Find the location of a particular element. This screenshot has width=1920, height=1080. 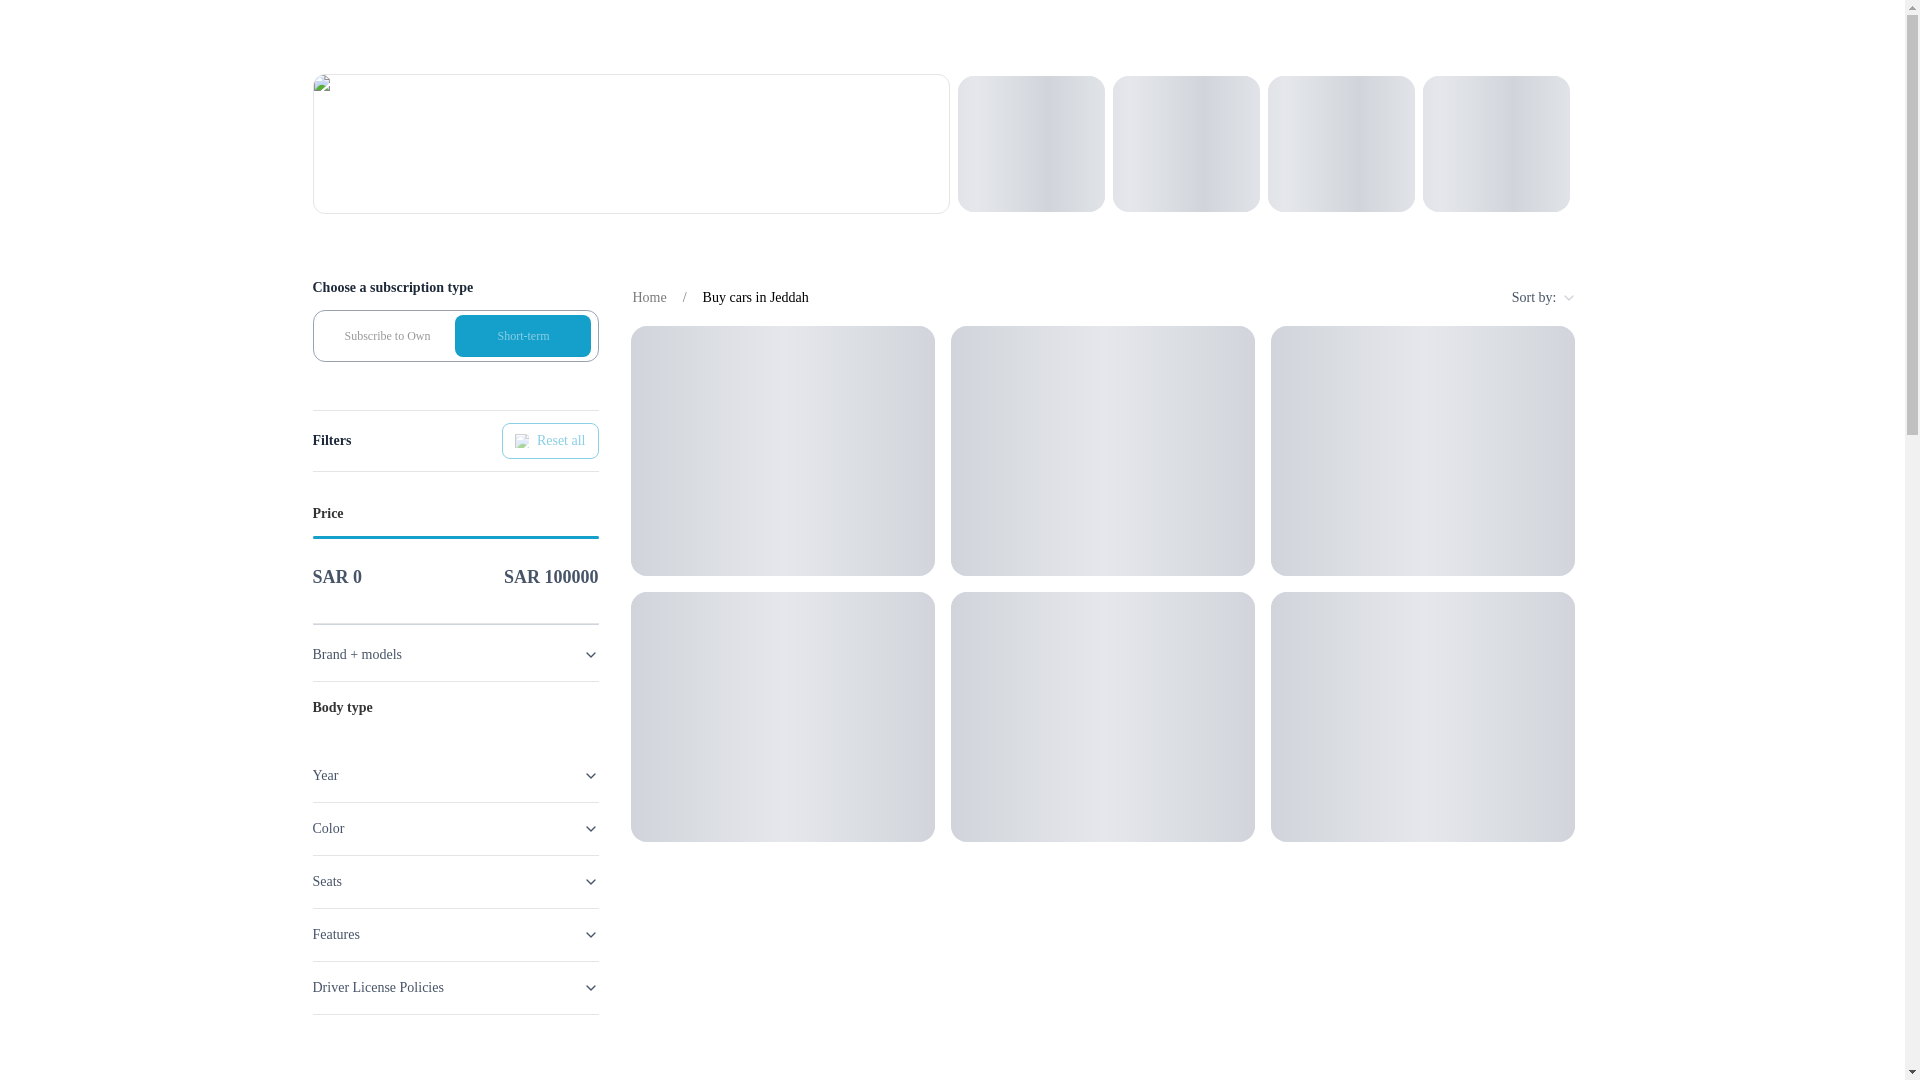

Color is located at coordinates (454, 830).